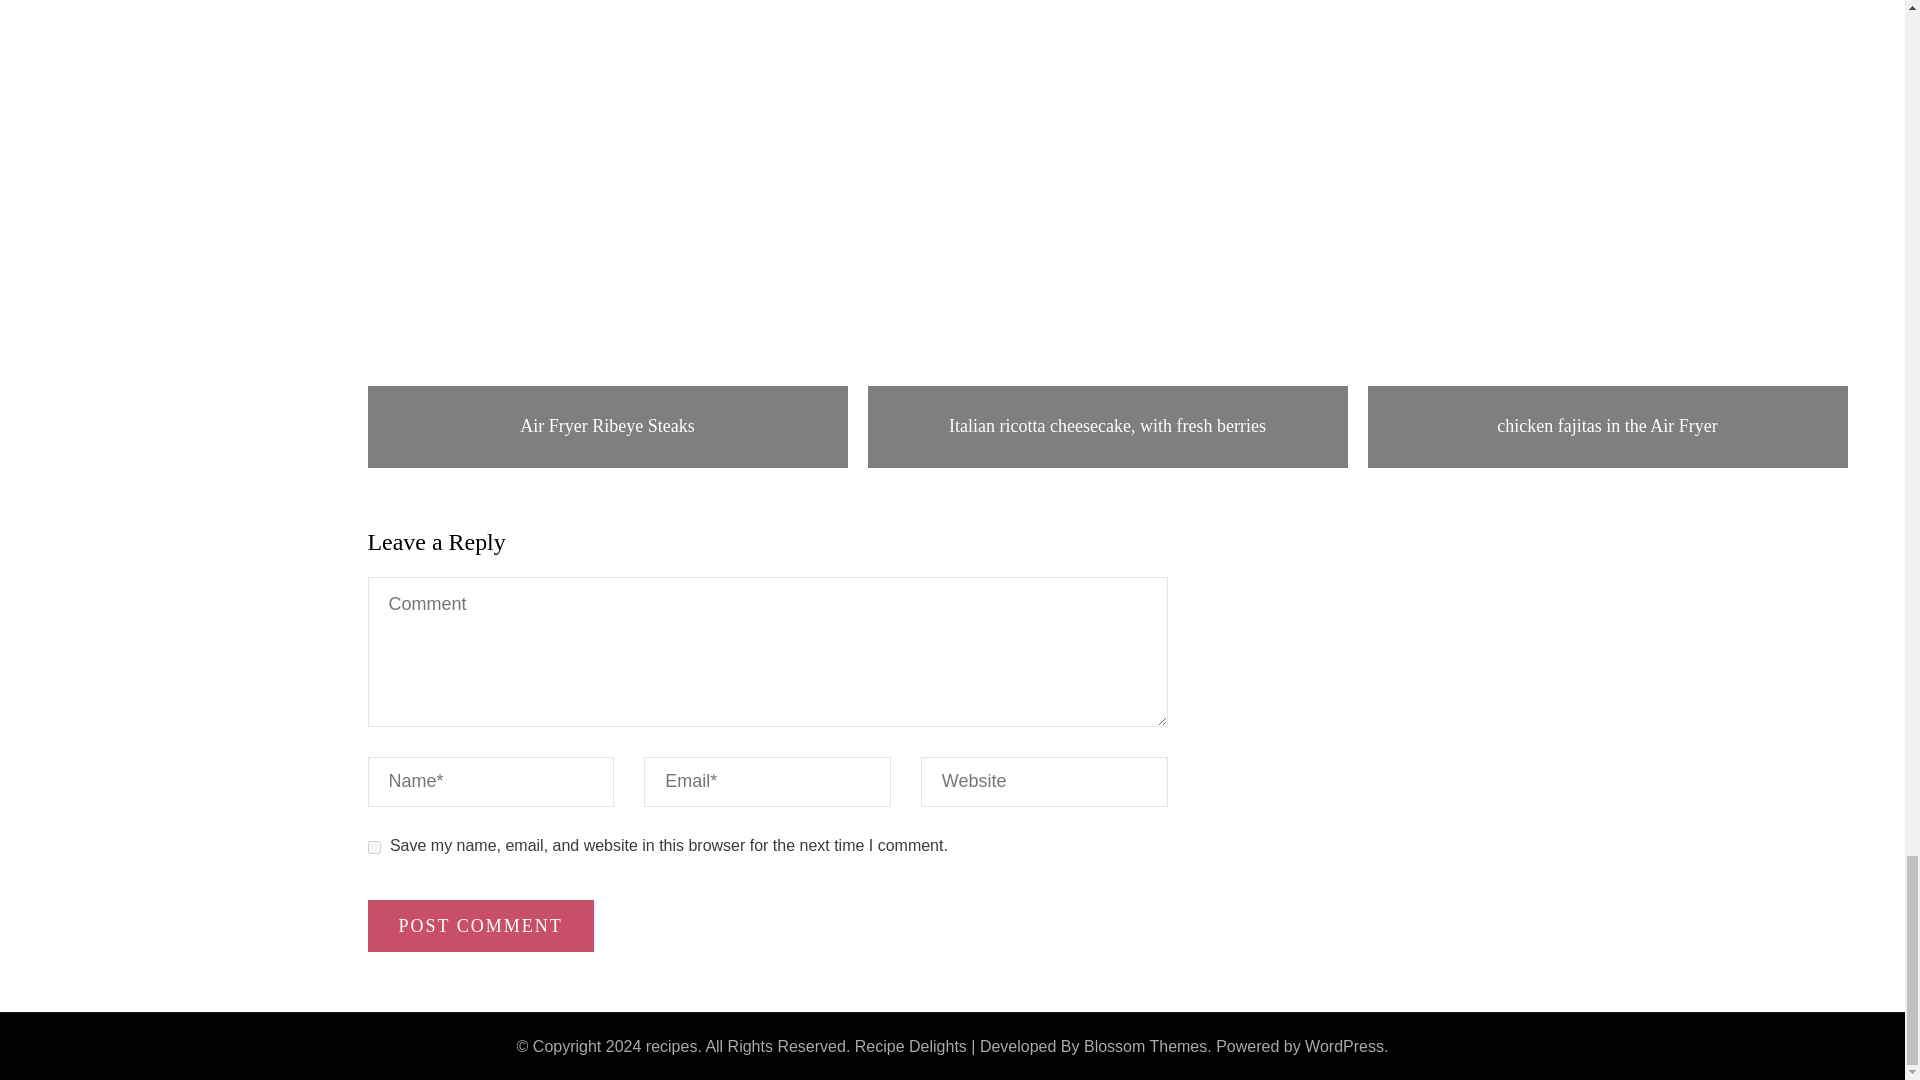 The width and height of the screenshot is (1920, 1080). I want to click on Italian ricotta cheesecake, with fresh berries, so click(1108, 426).